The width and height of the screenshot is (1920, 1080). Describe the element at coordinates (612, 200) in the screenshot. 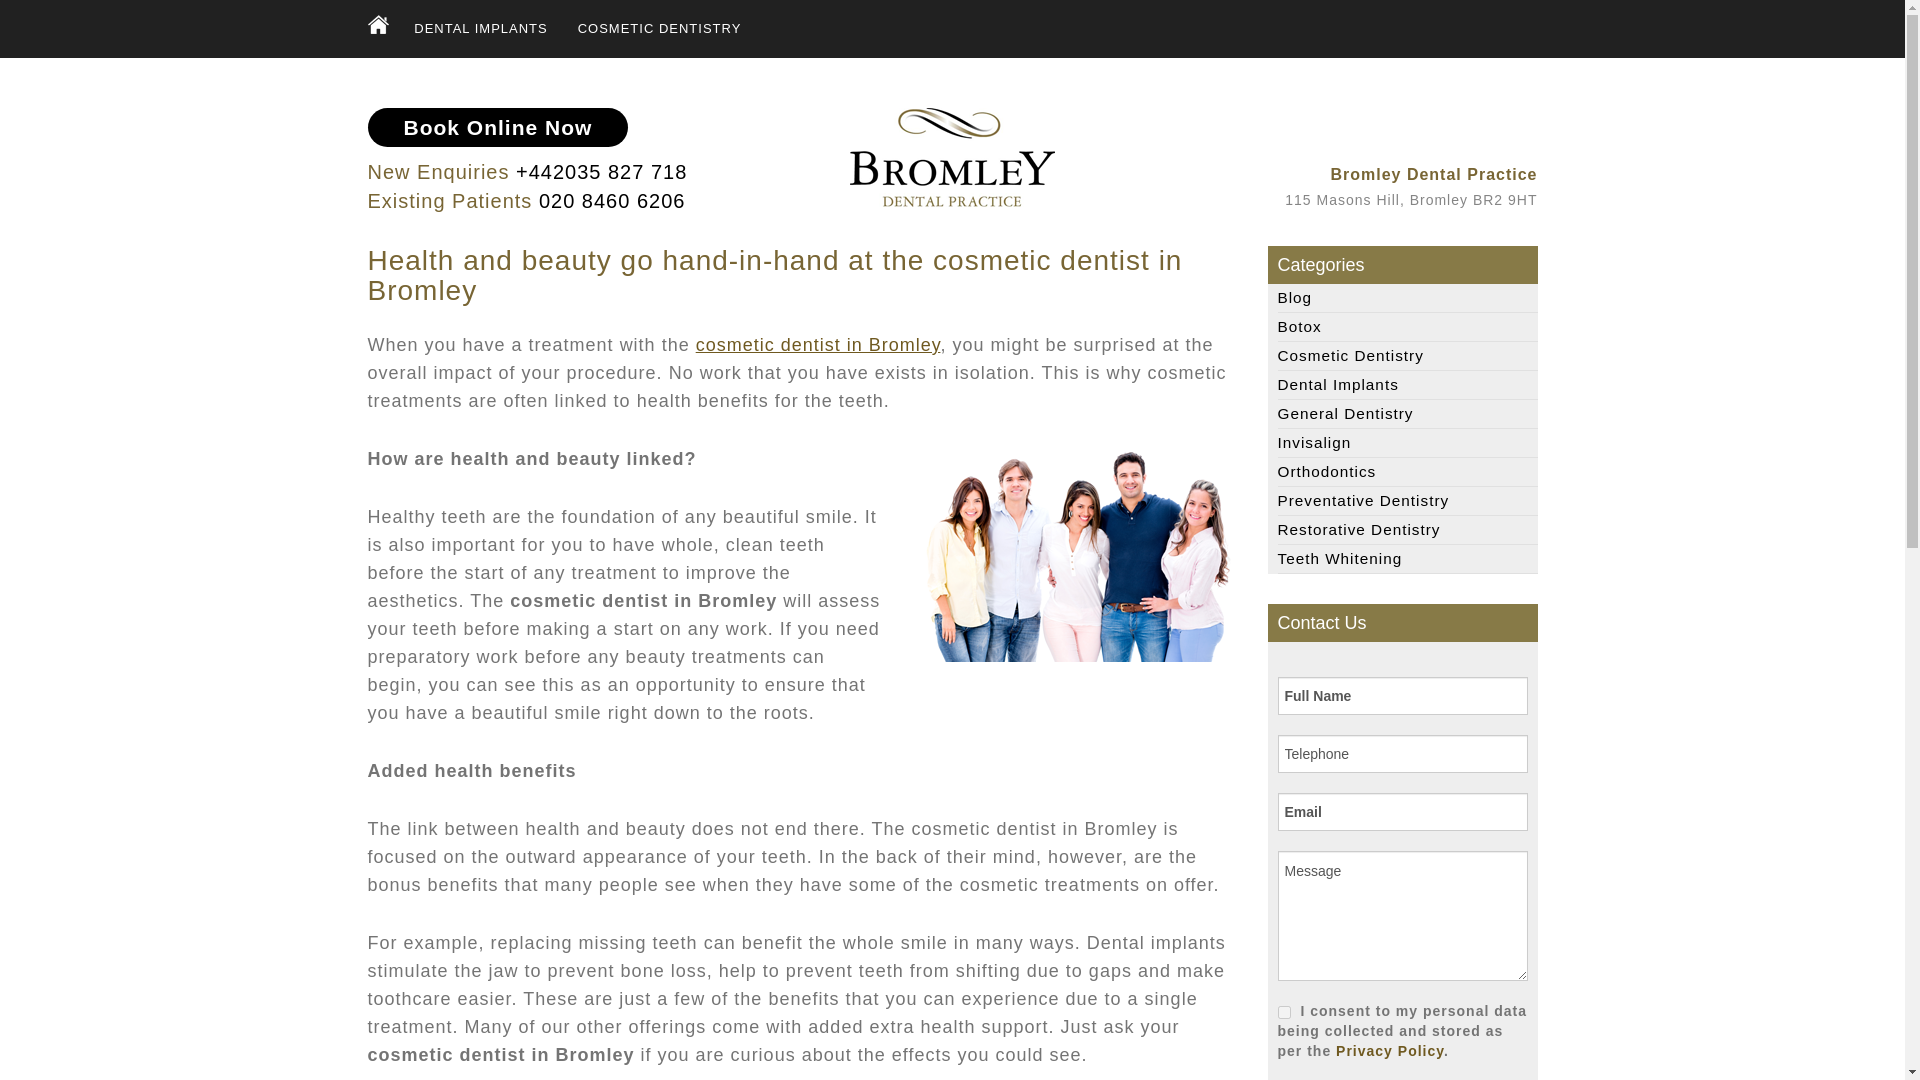

I see `020 8460 6206` at that location.